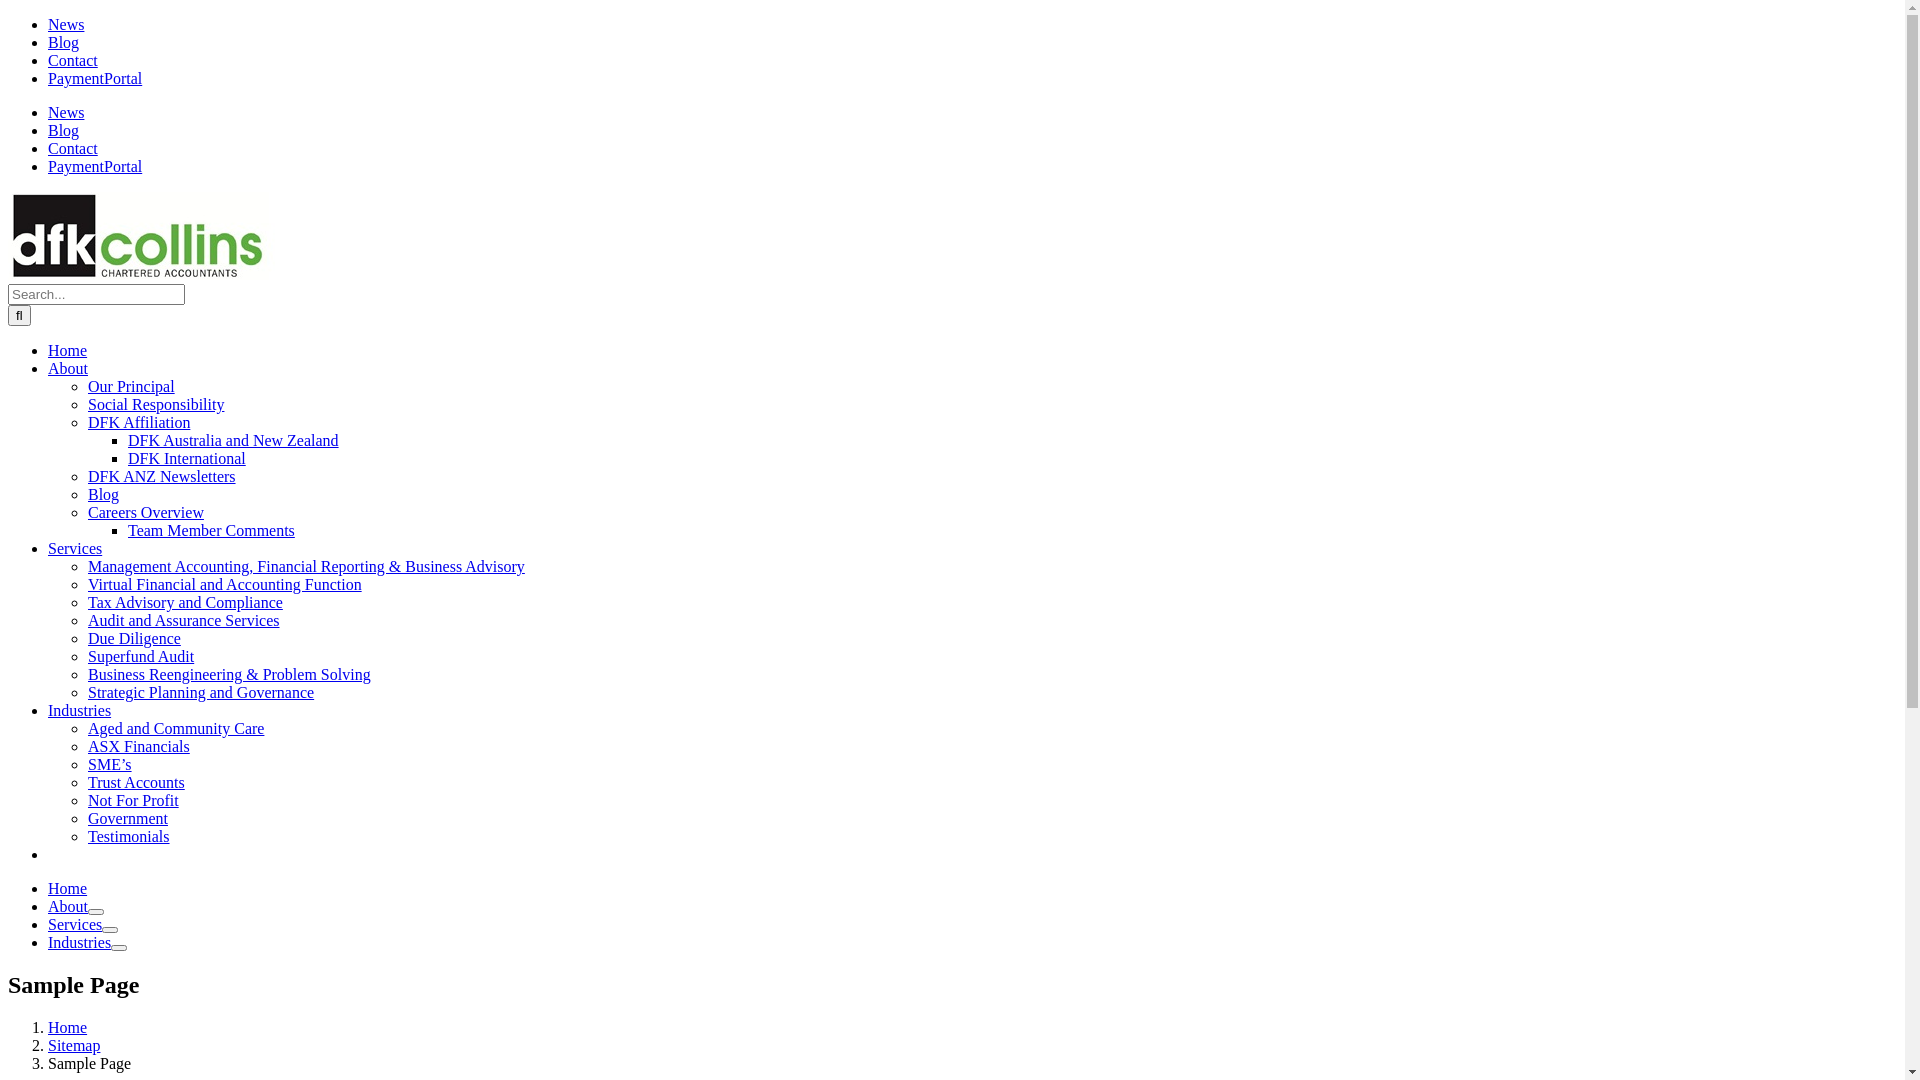  I want to click on Careers Overview, so click(146, 512).